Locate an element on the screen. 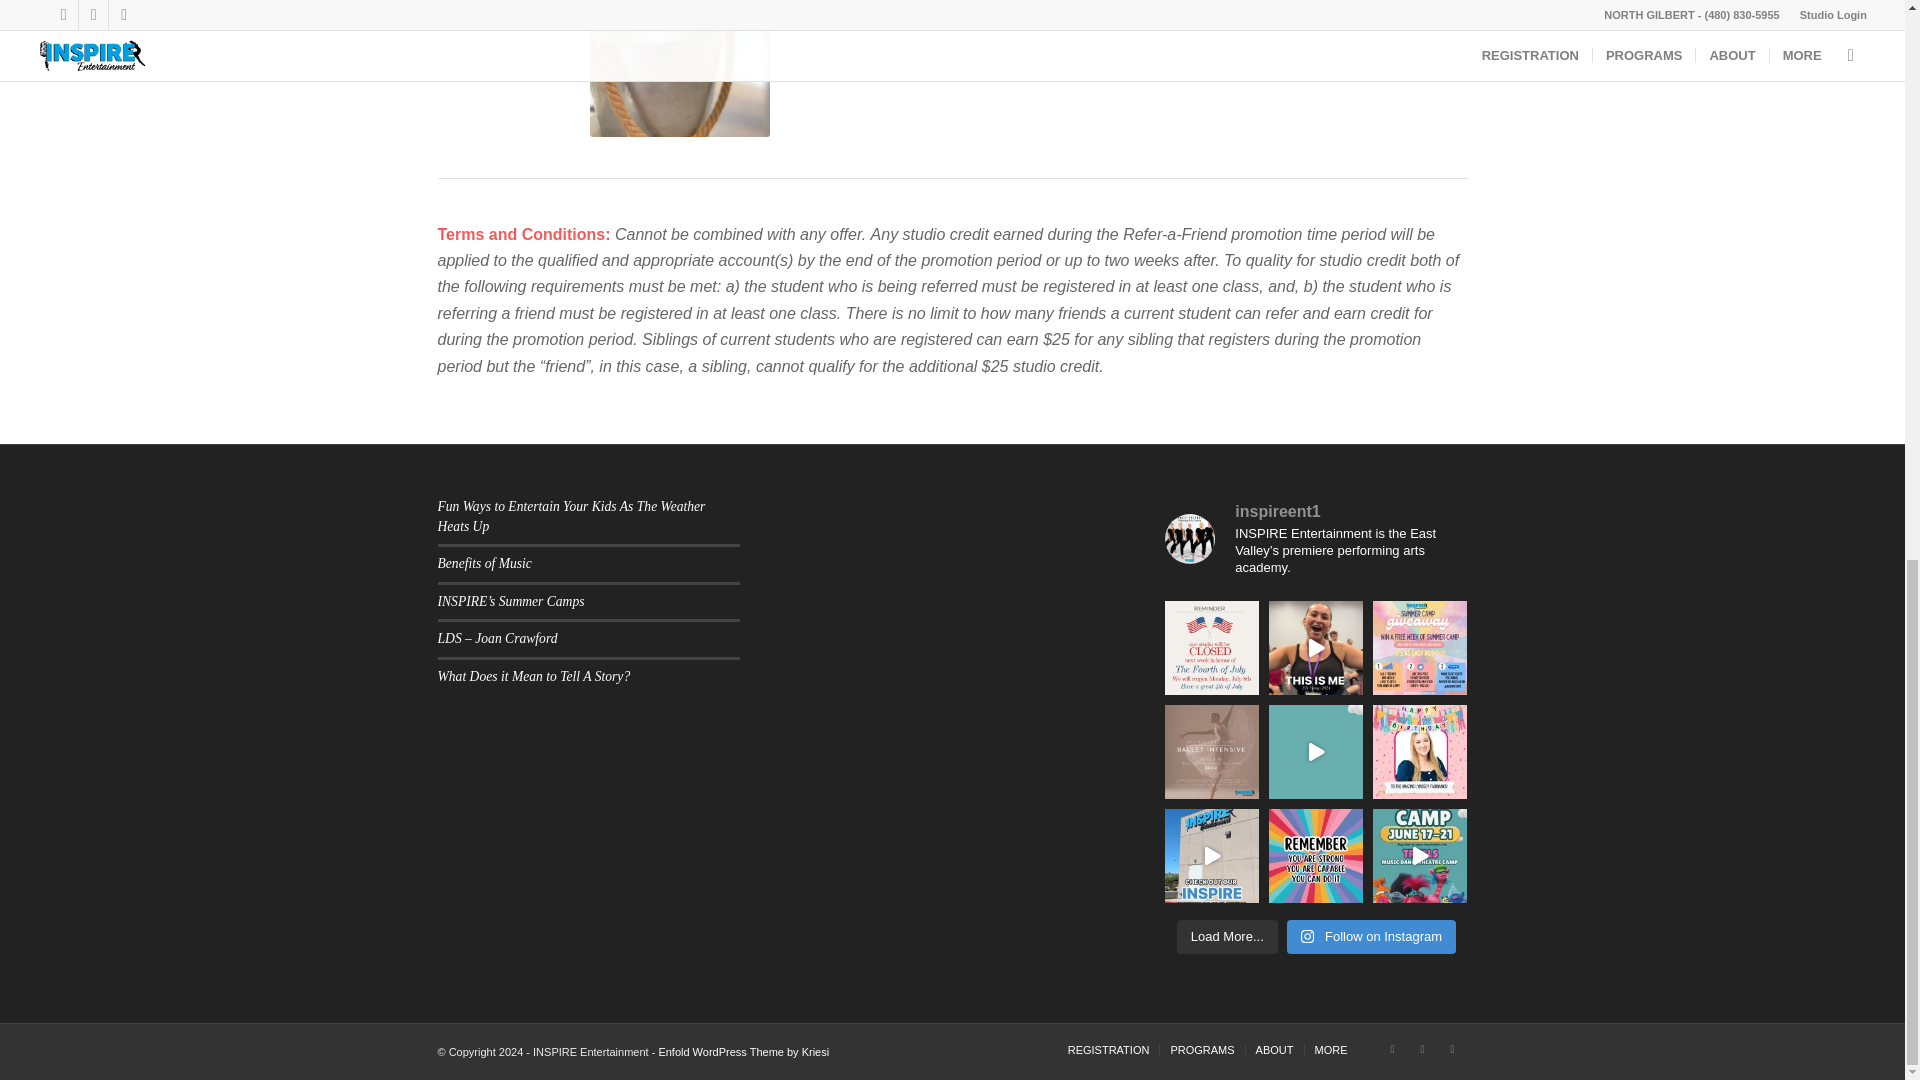 The height and width of the screenshot is (1080, 1920). Facebook is located at coordinates (1392, 1048).